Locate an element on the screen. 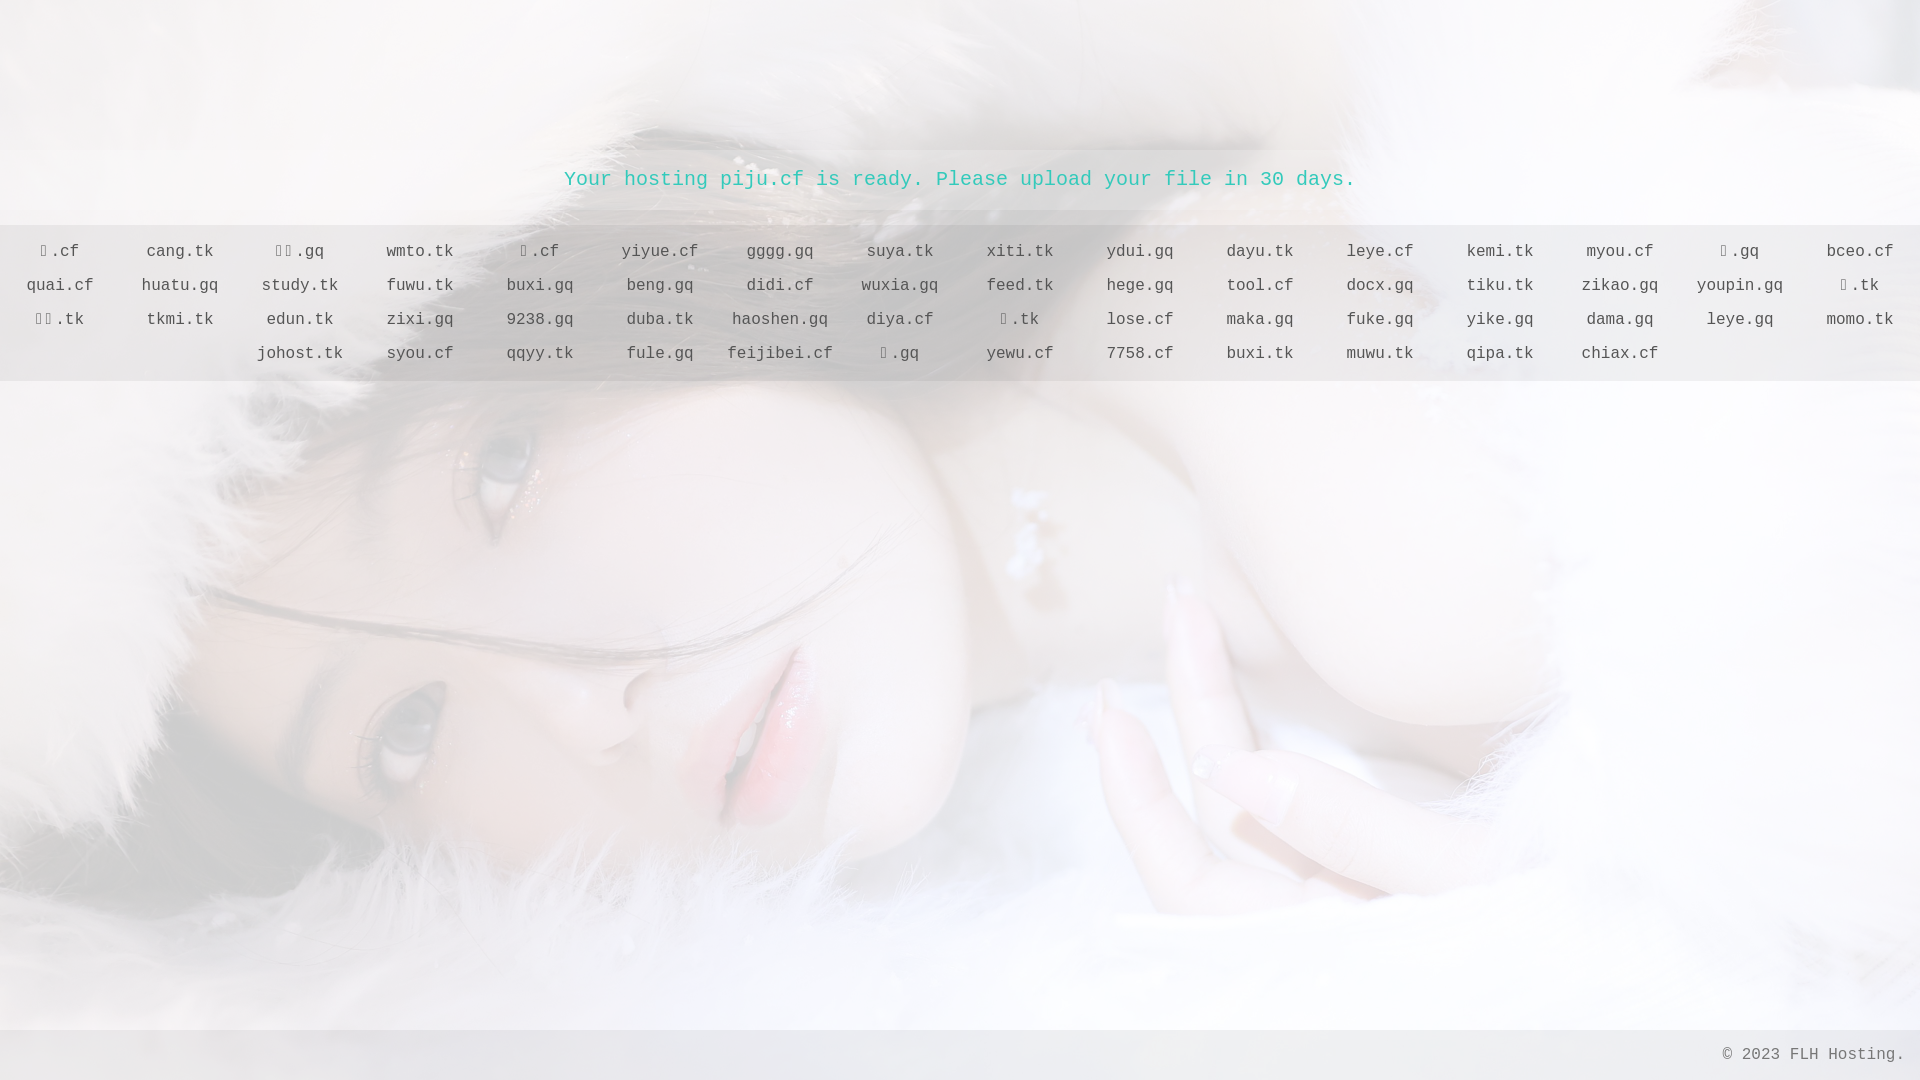  dayu.tk is located at coordinates (1260, 252).